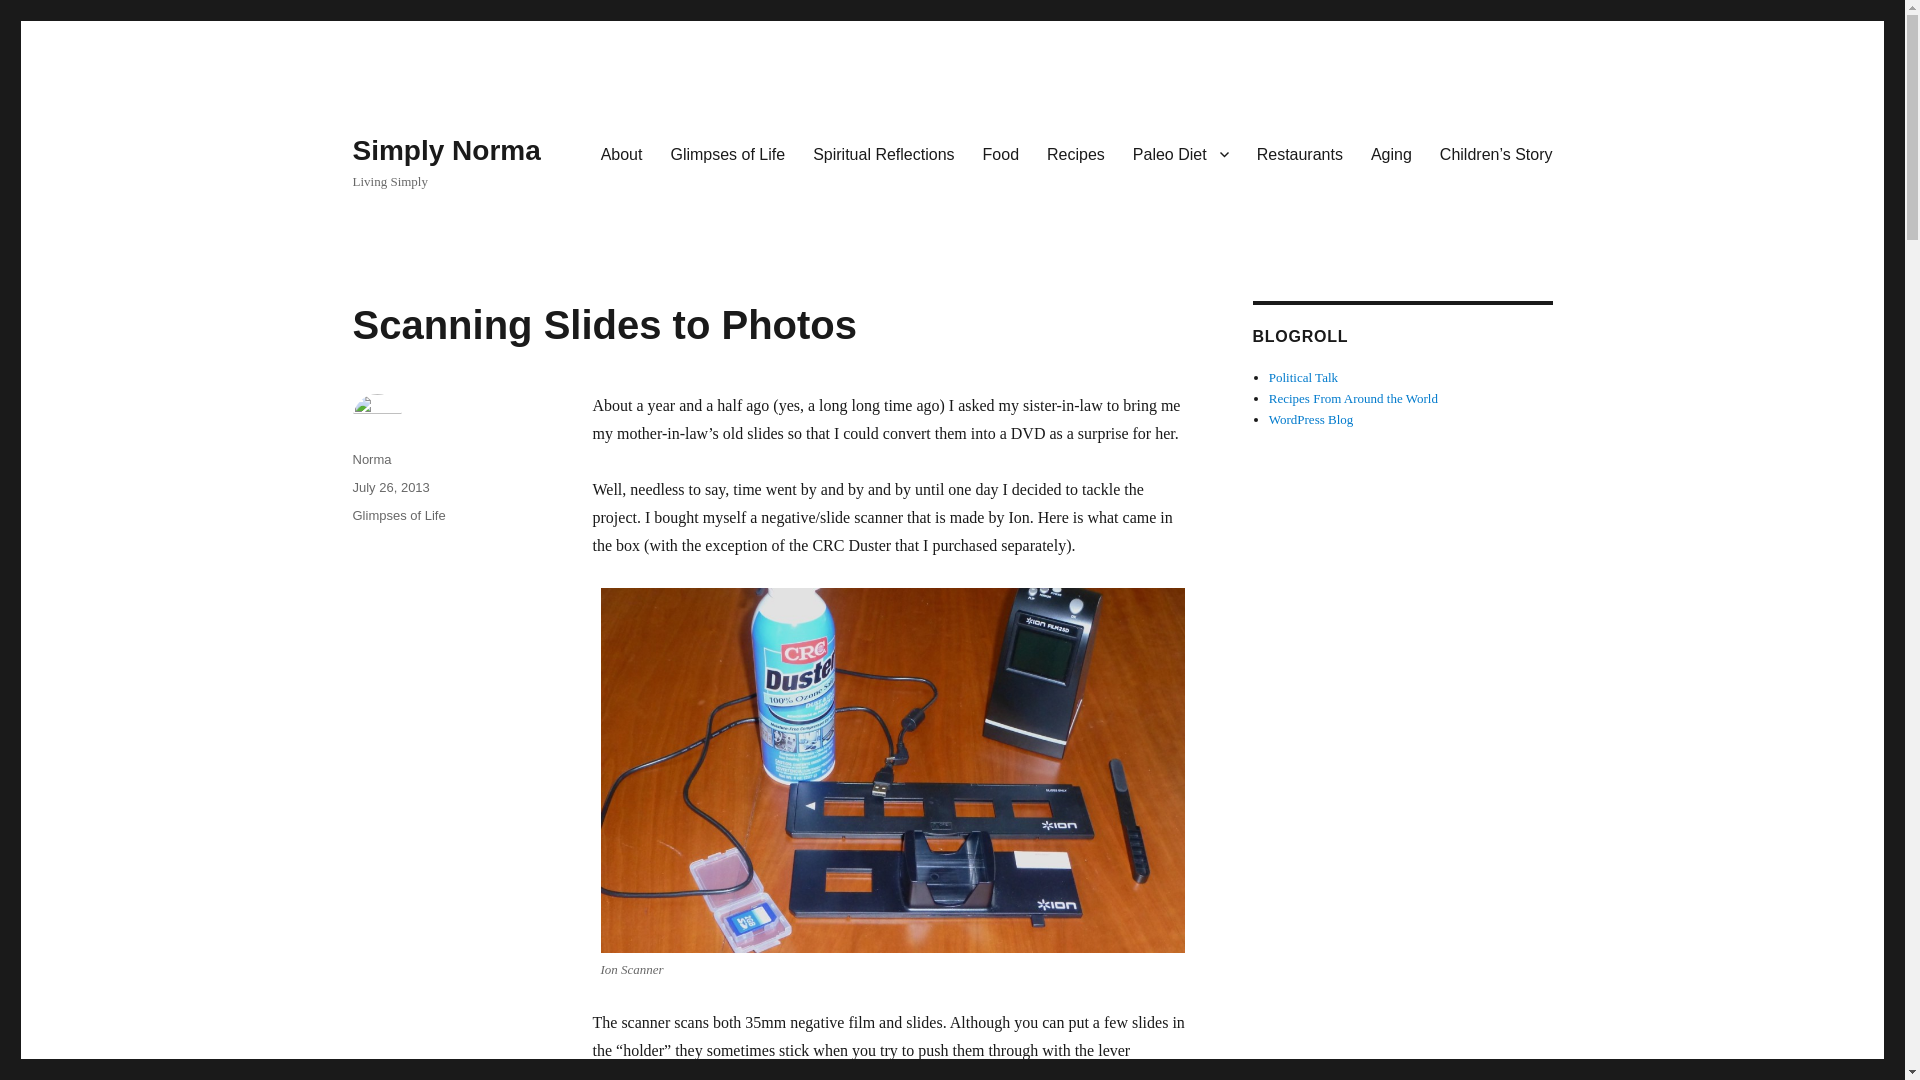 This screenshot has width=1920, height=1080. I want to click on Glimpses of Life, so click(398, 514).